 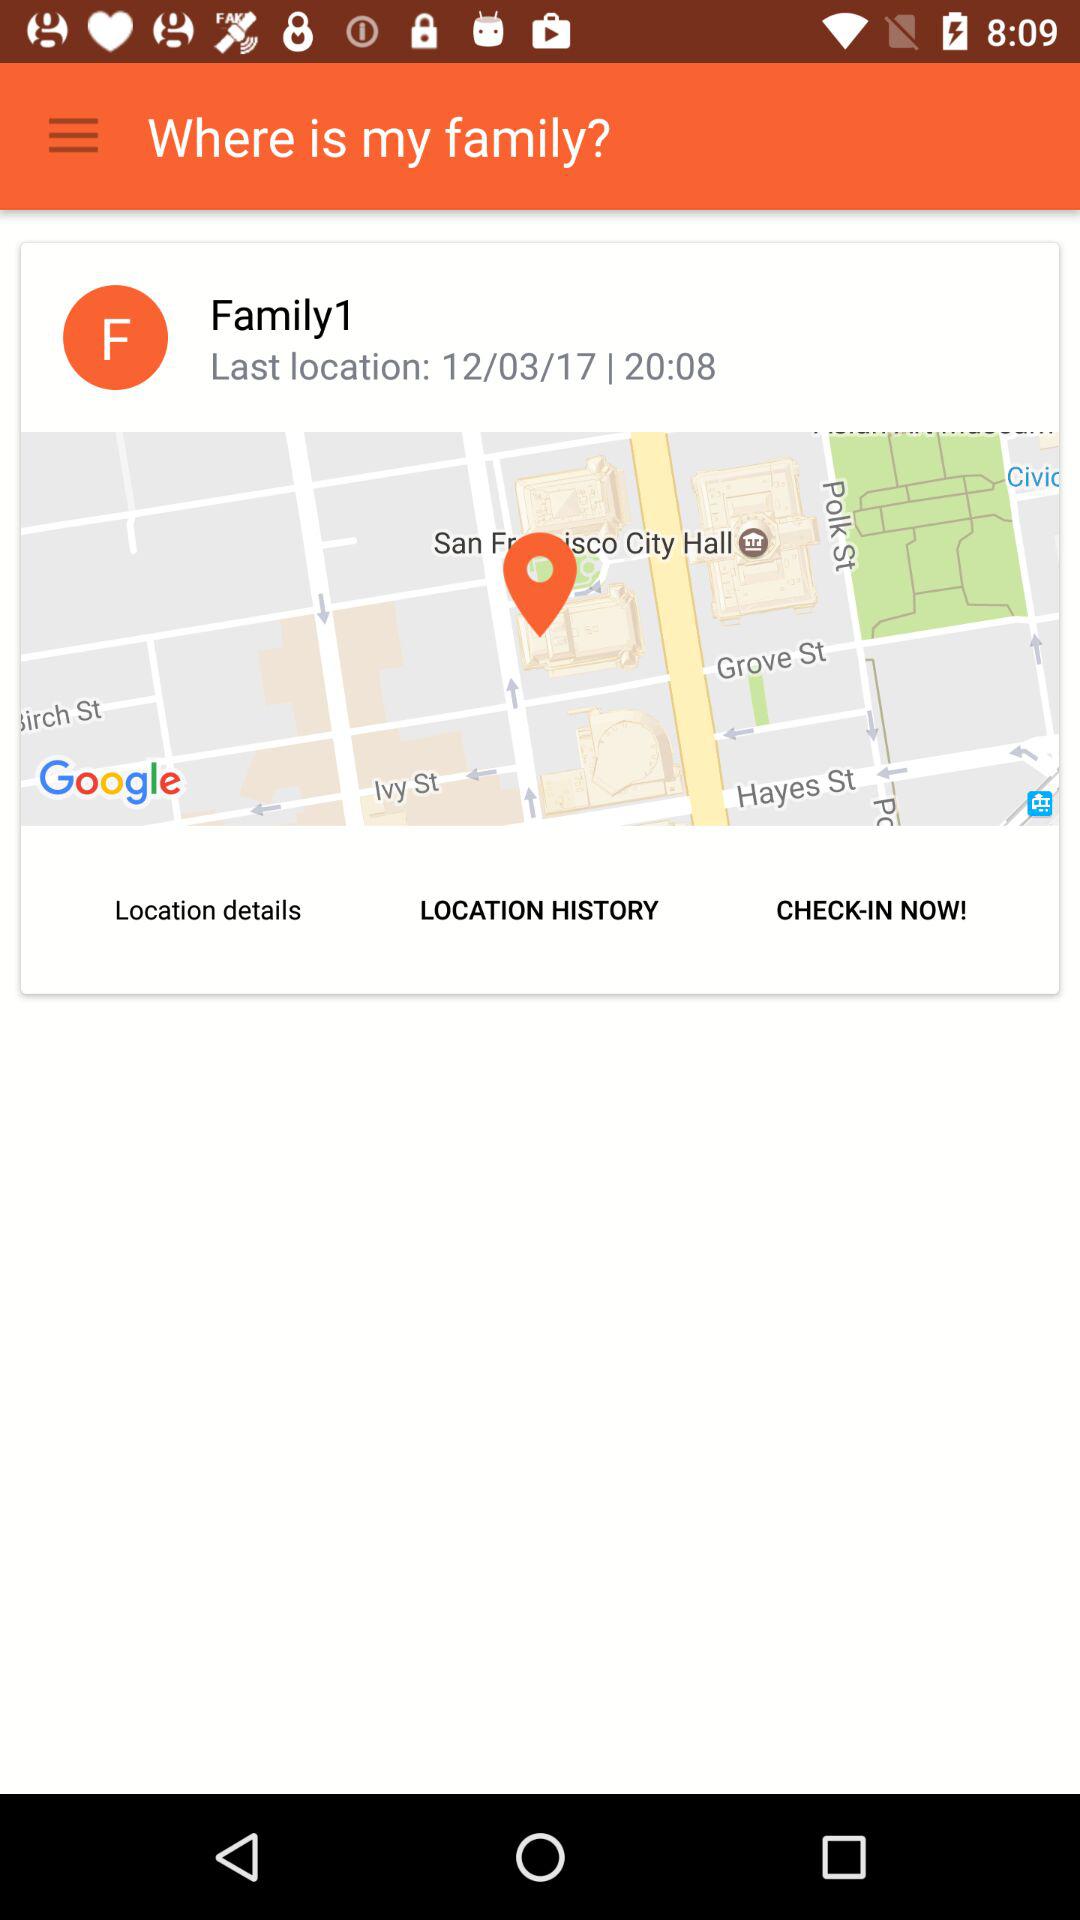 What do you see at coordinates (540, 910) in the screenshot?
I see `select the text location history` at bounding box center [540, 910].